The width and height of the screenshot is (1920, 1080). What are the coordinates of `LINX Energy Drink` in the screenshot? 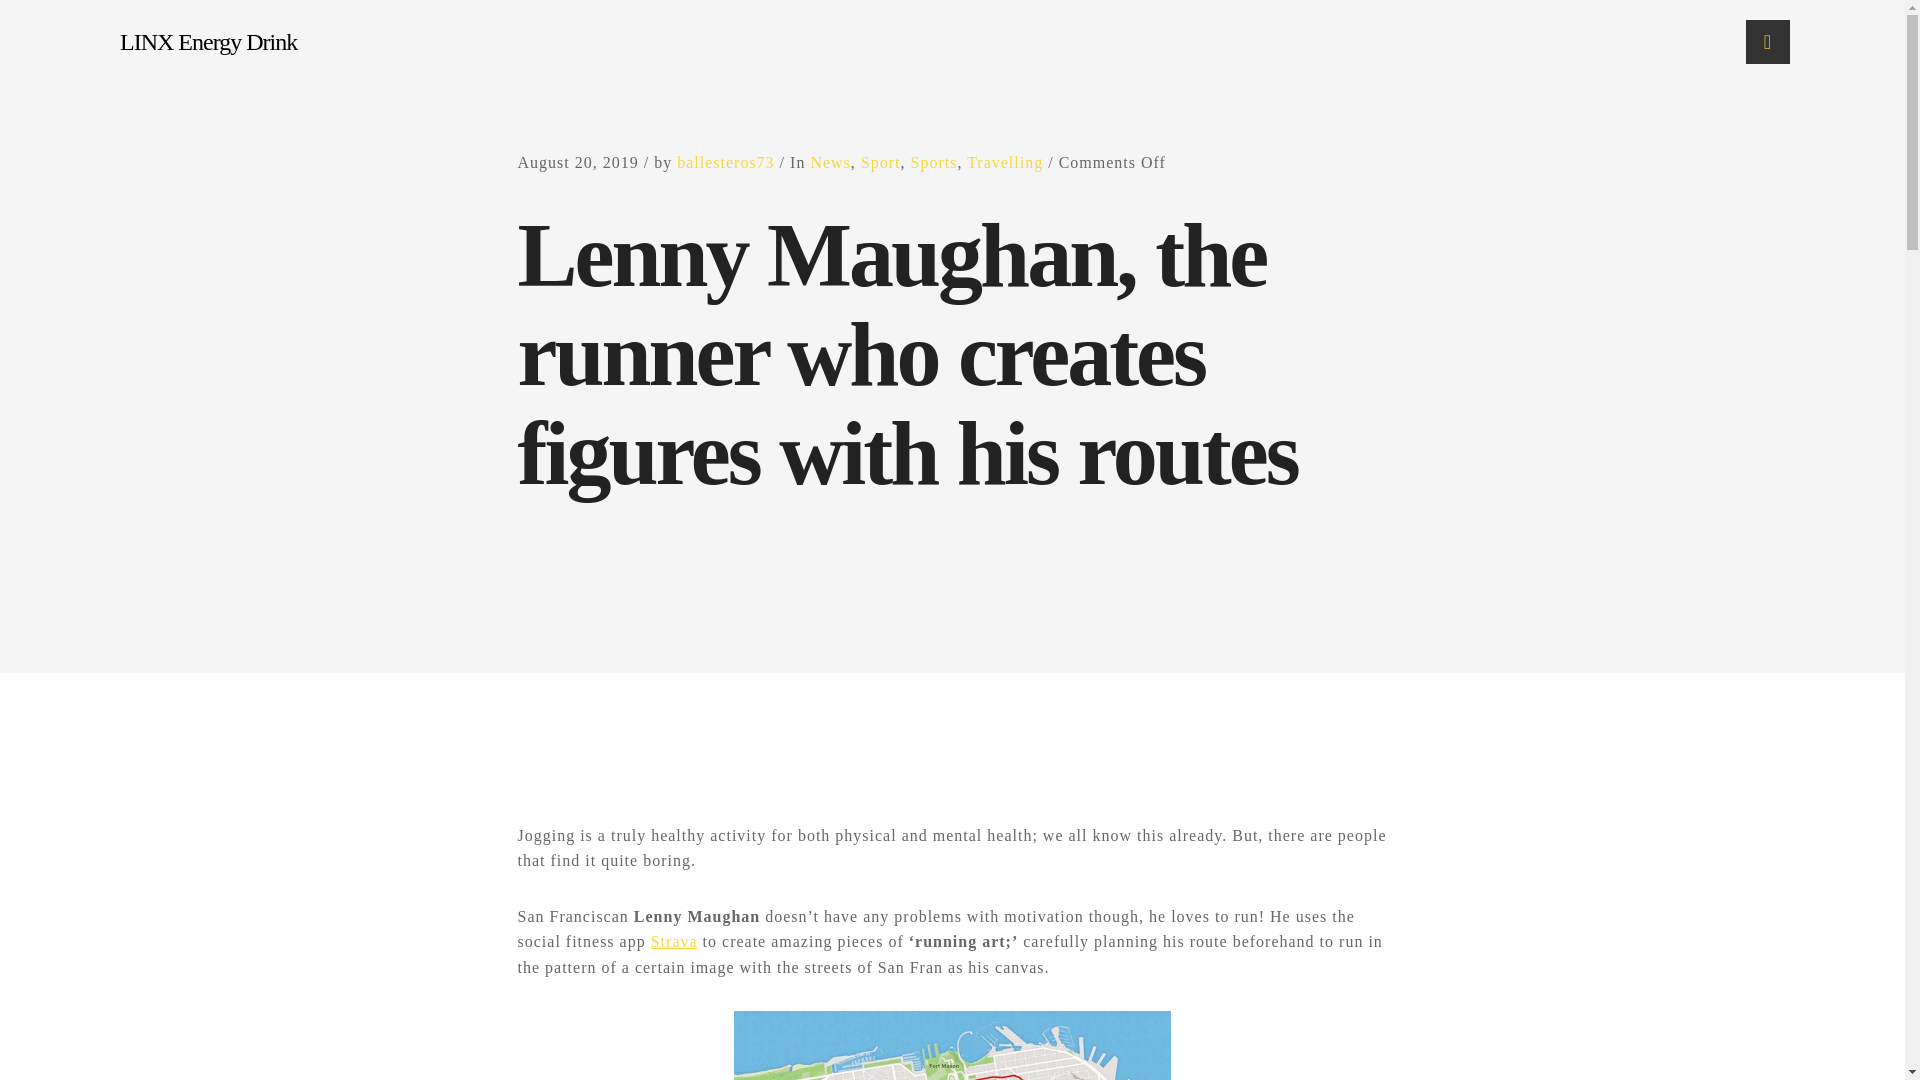 It's located at (165, 42).